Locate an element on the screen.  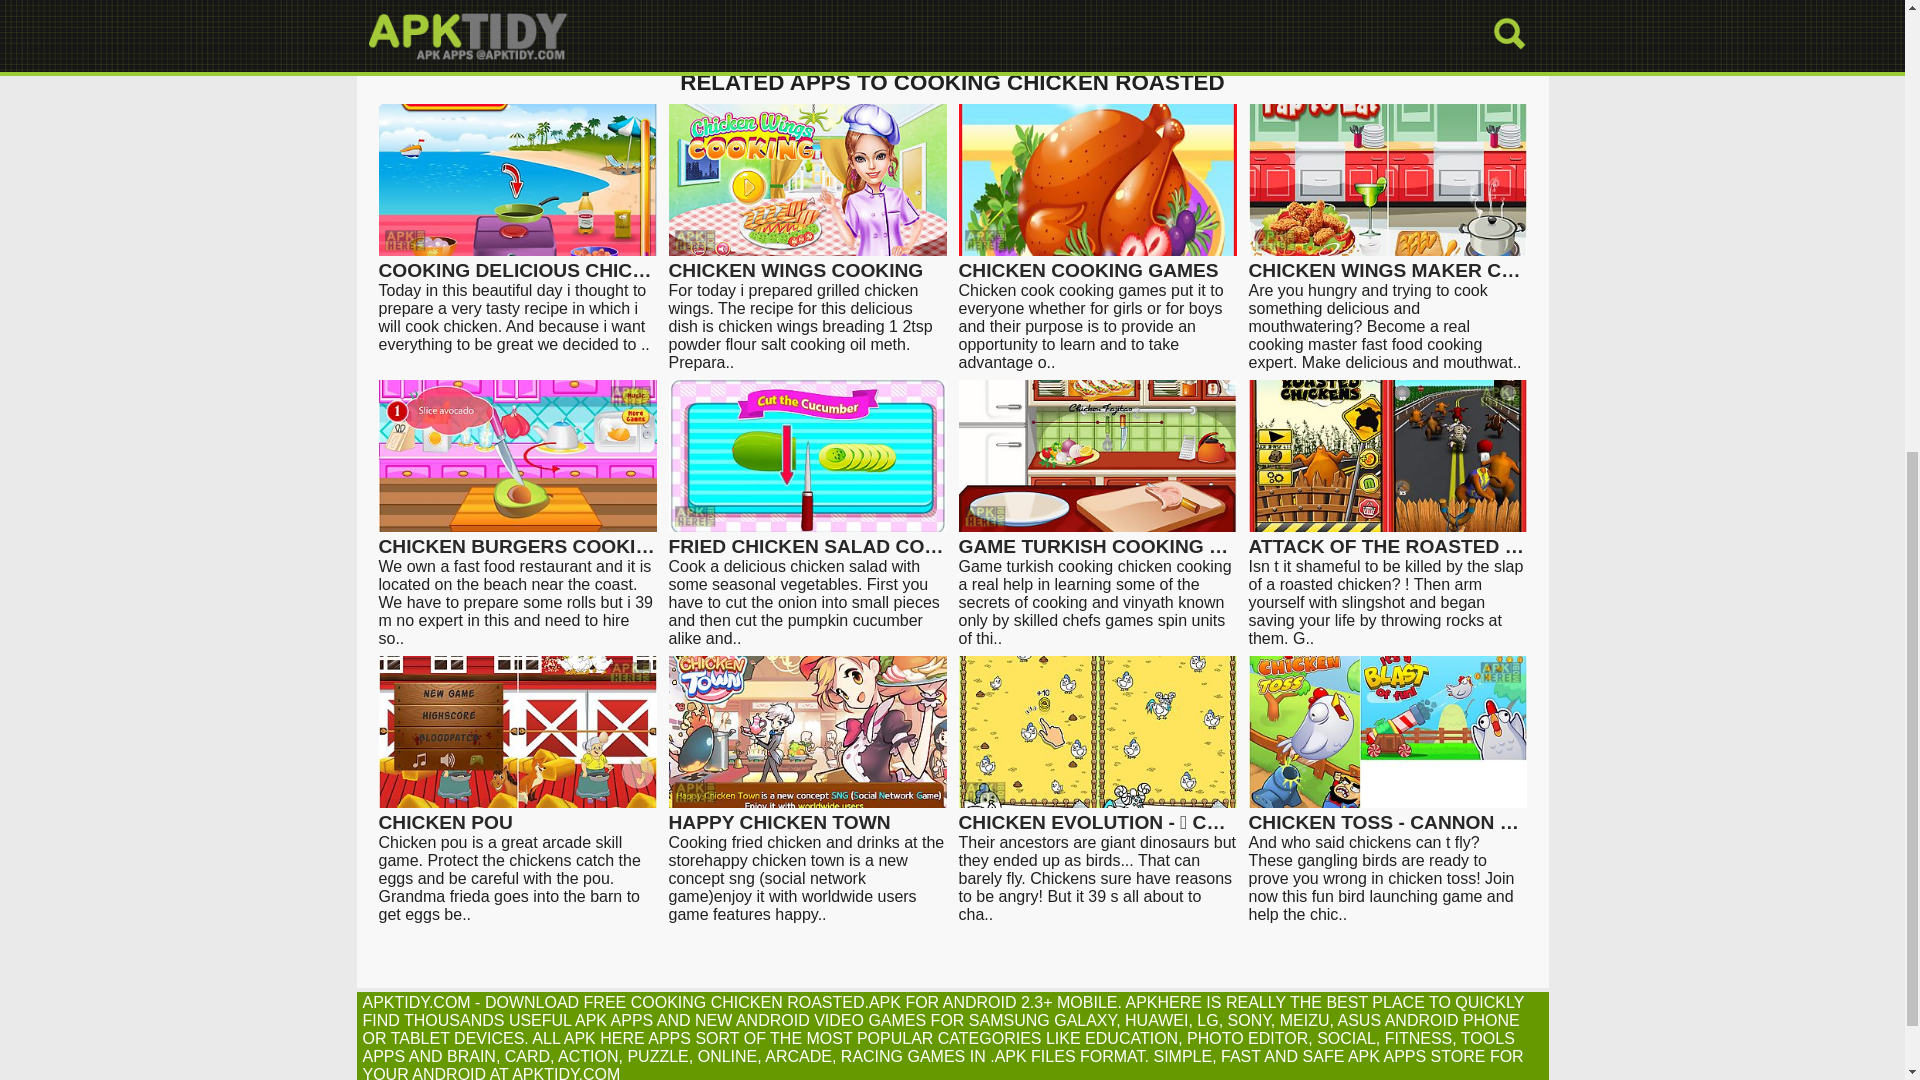
FRIED CHICKEN SALAD COOKING is located at coordinates (807, 538).